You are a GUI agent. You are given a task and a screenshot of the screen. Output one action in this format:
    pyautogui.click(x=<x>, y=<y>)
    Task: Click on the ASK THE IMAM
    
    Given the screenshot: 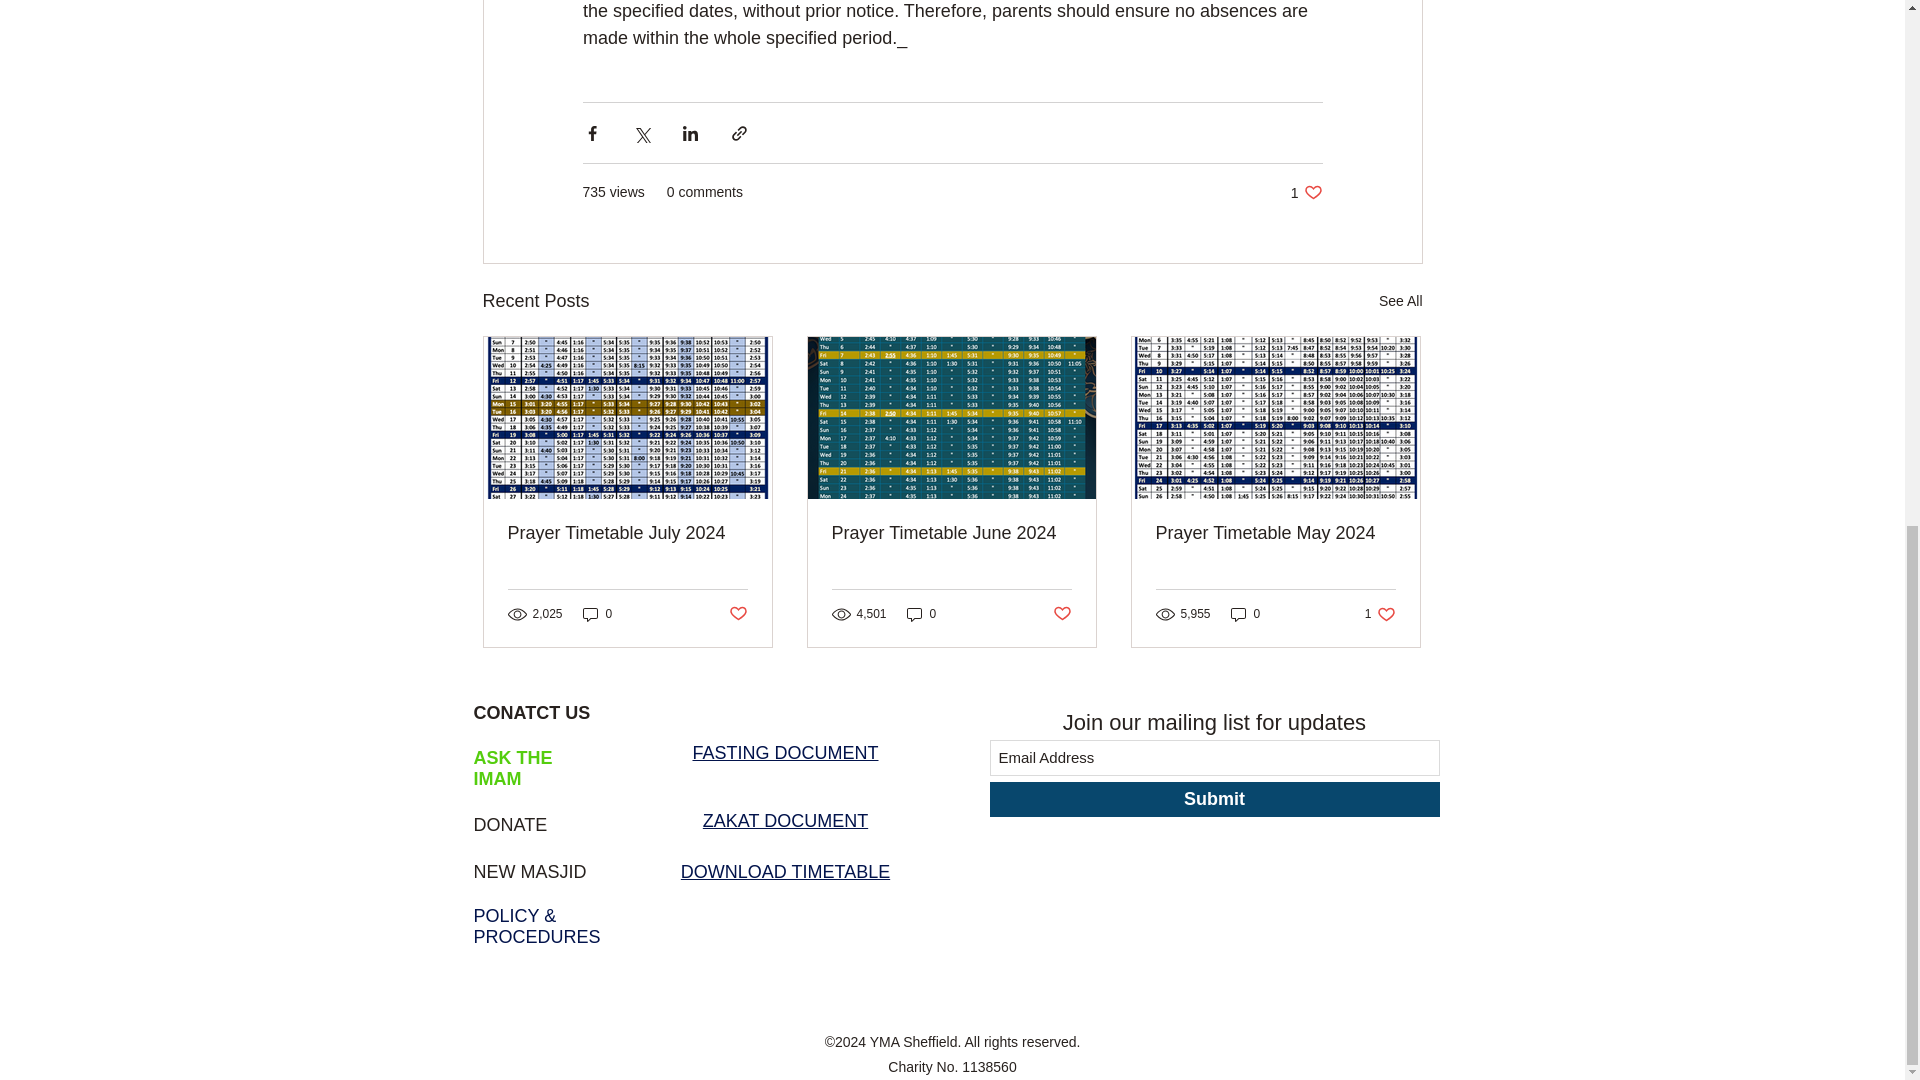 What is the action you would take?
    pyautogui.click(x=532, y=712)
    